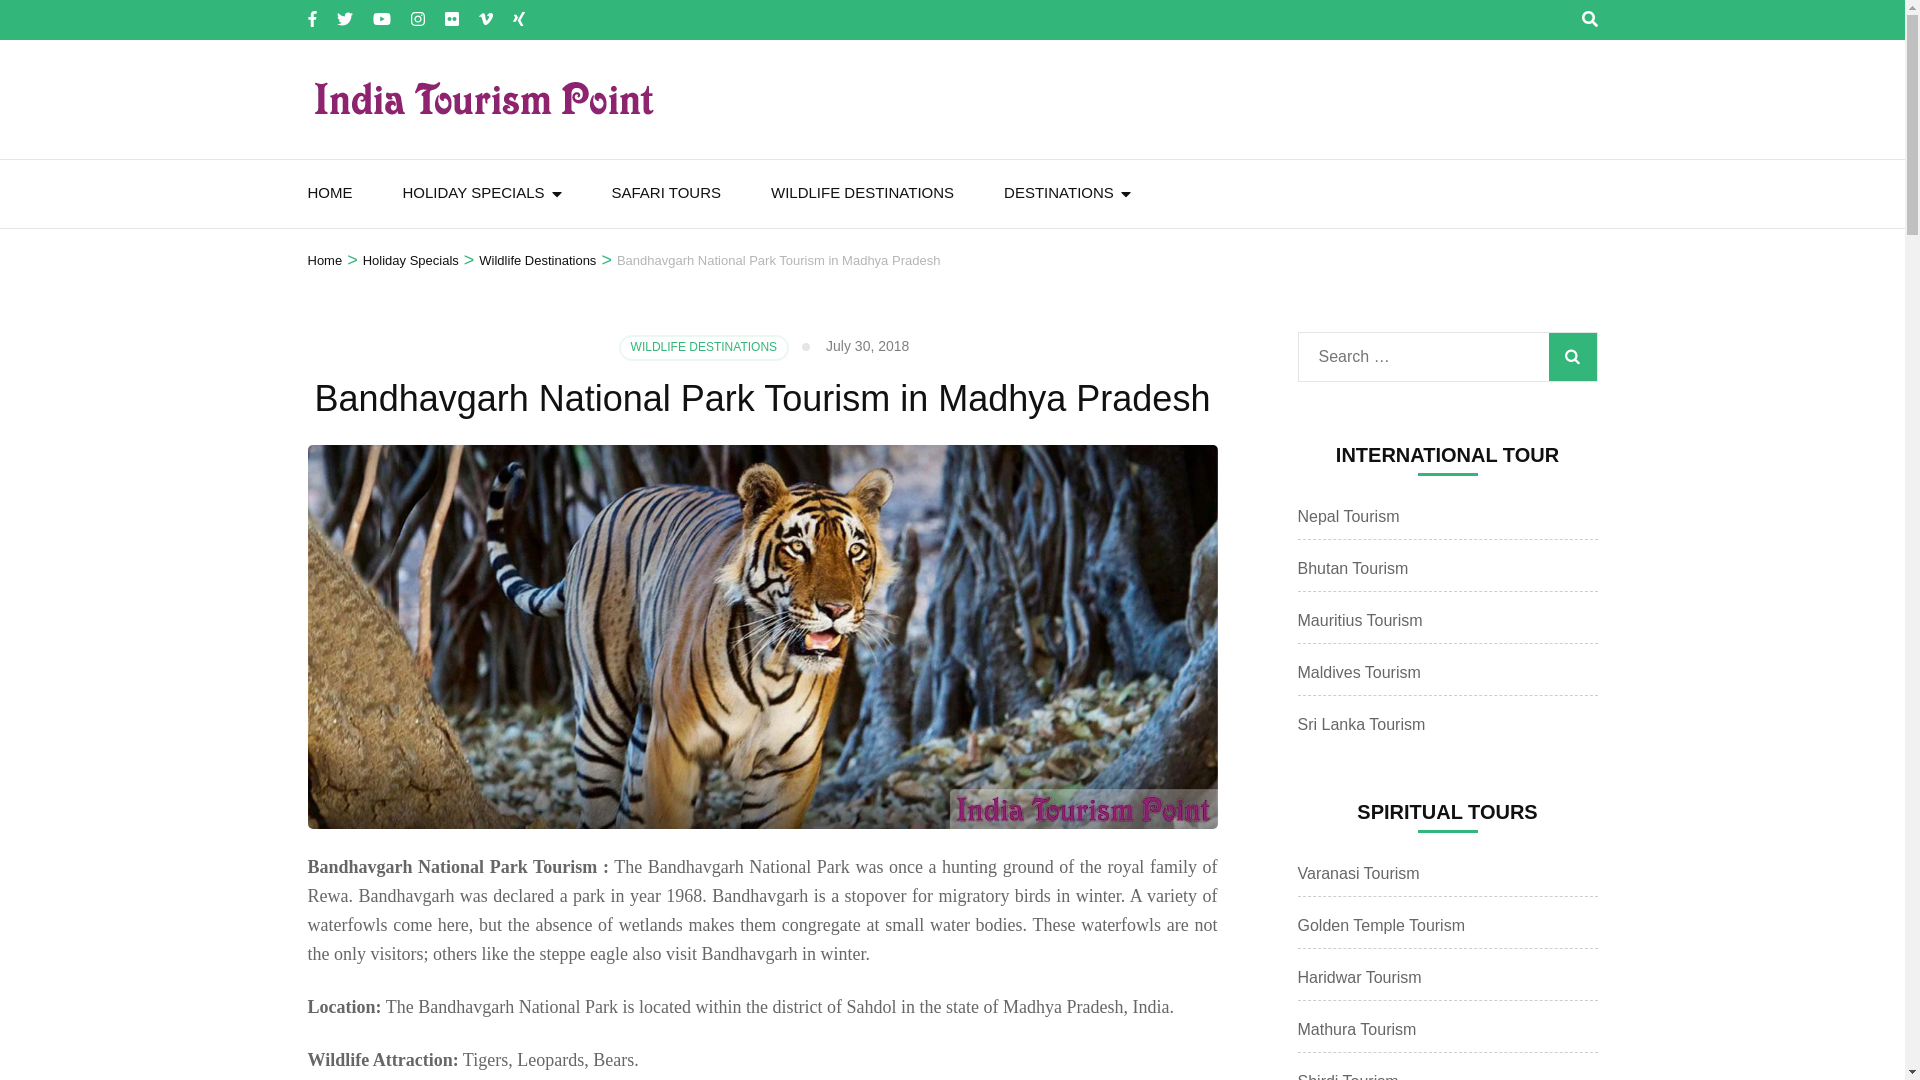 The width and height of the screenshot is (1920, 1080). Describe the element at coordinates (1058, 193) in the screenshot. I see `DESTINATIONS` at that location.